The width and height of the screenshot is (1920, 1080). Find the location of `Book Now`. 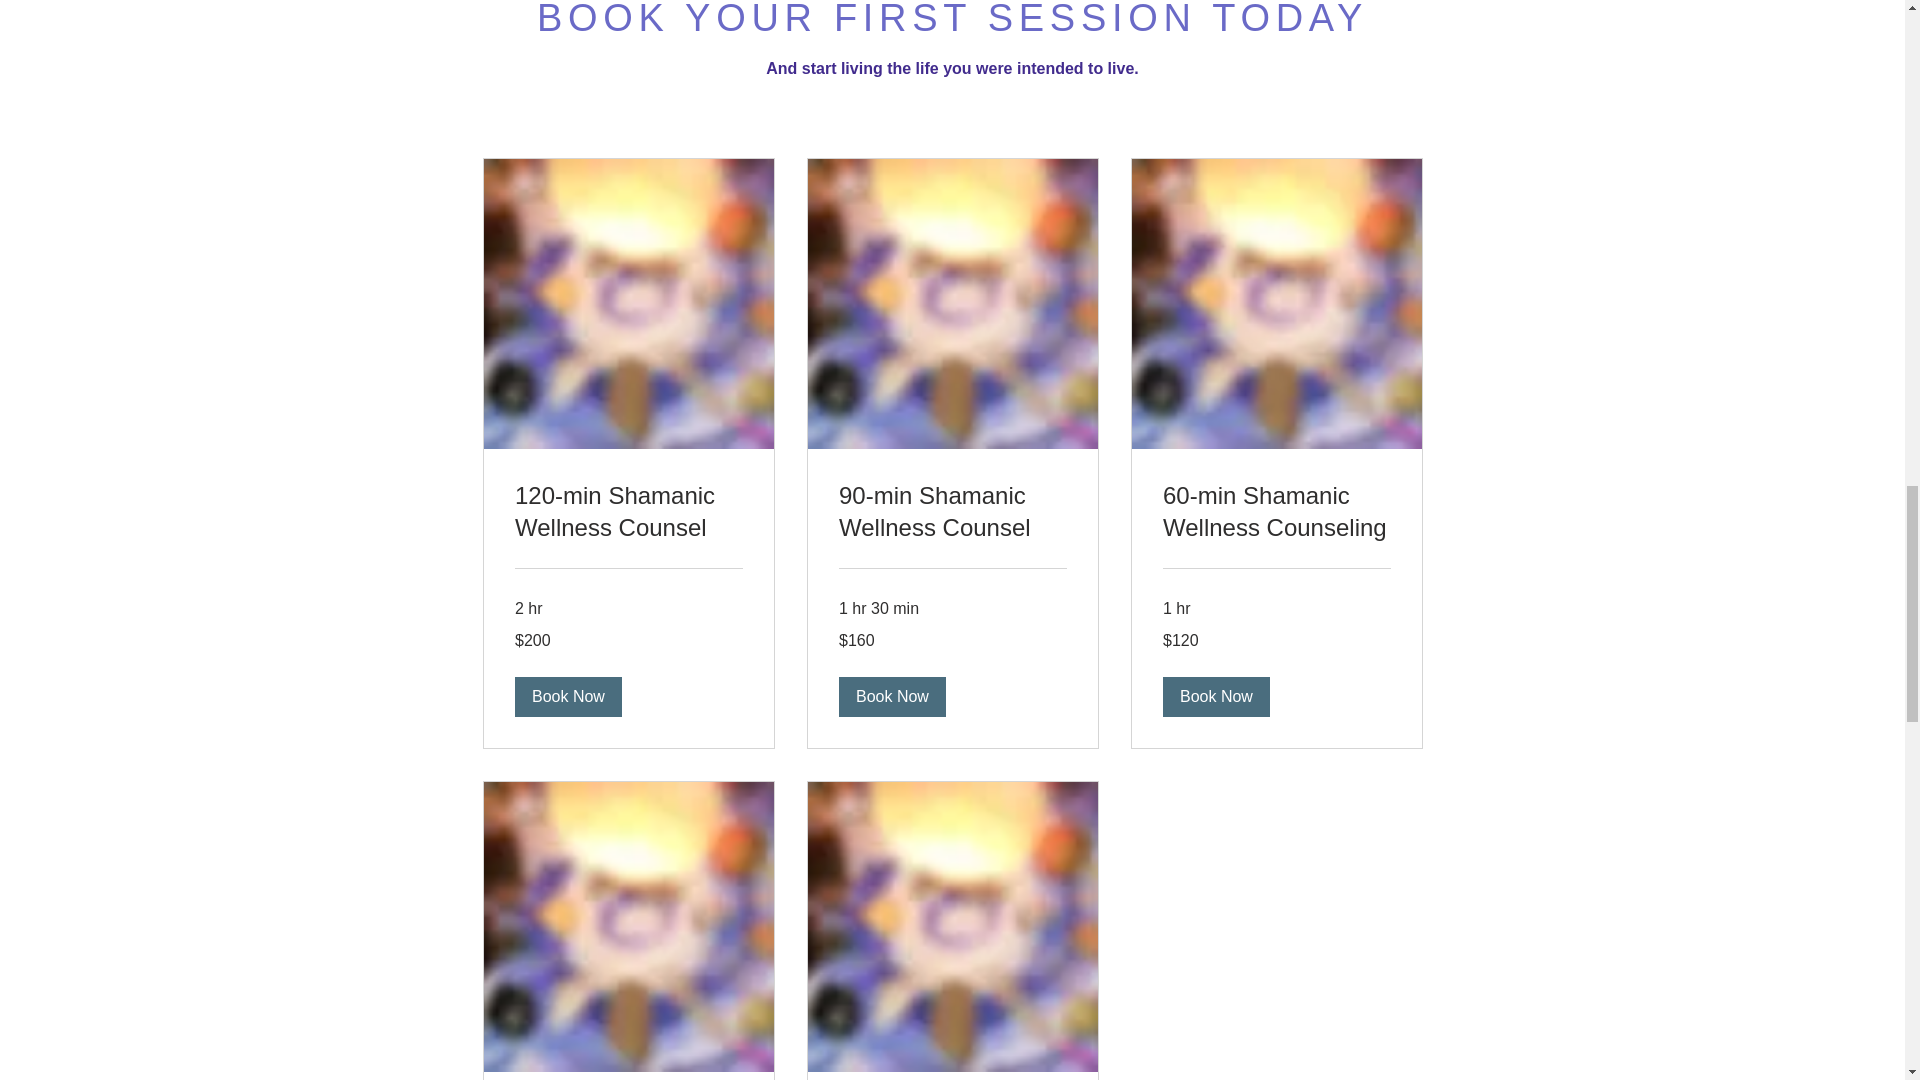

Book Now is located at coordinates (567, 696).